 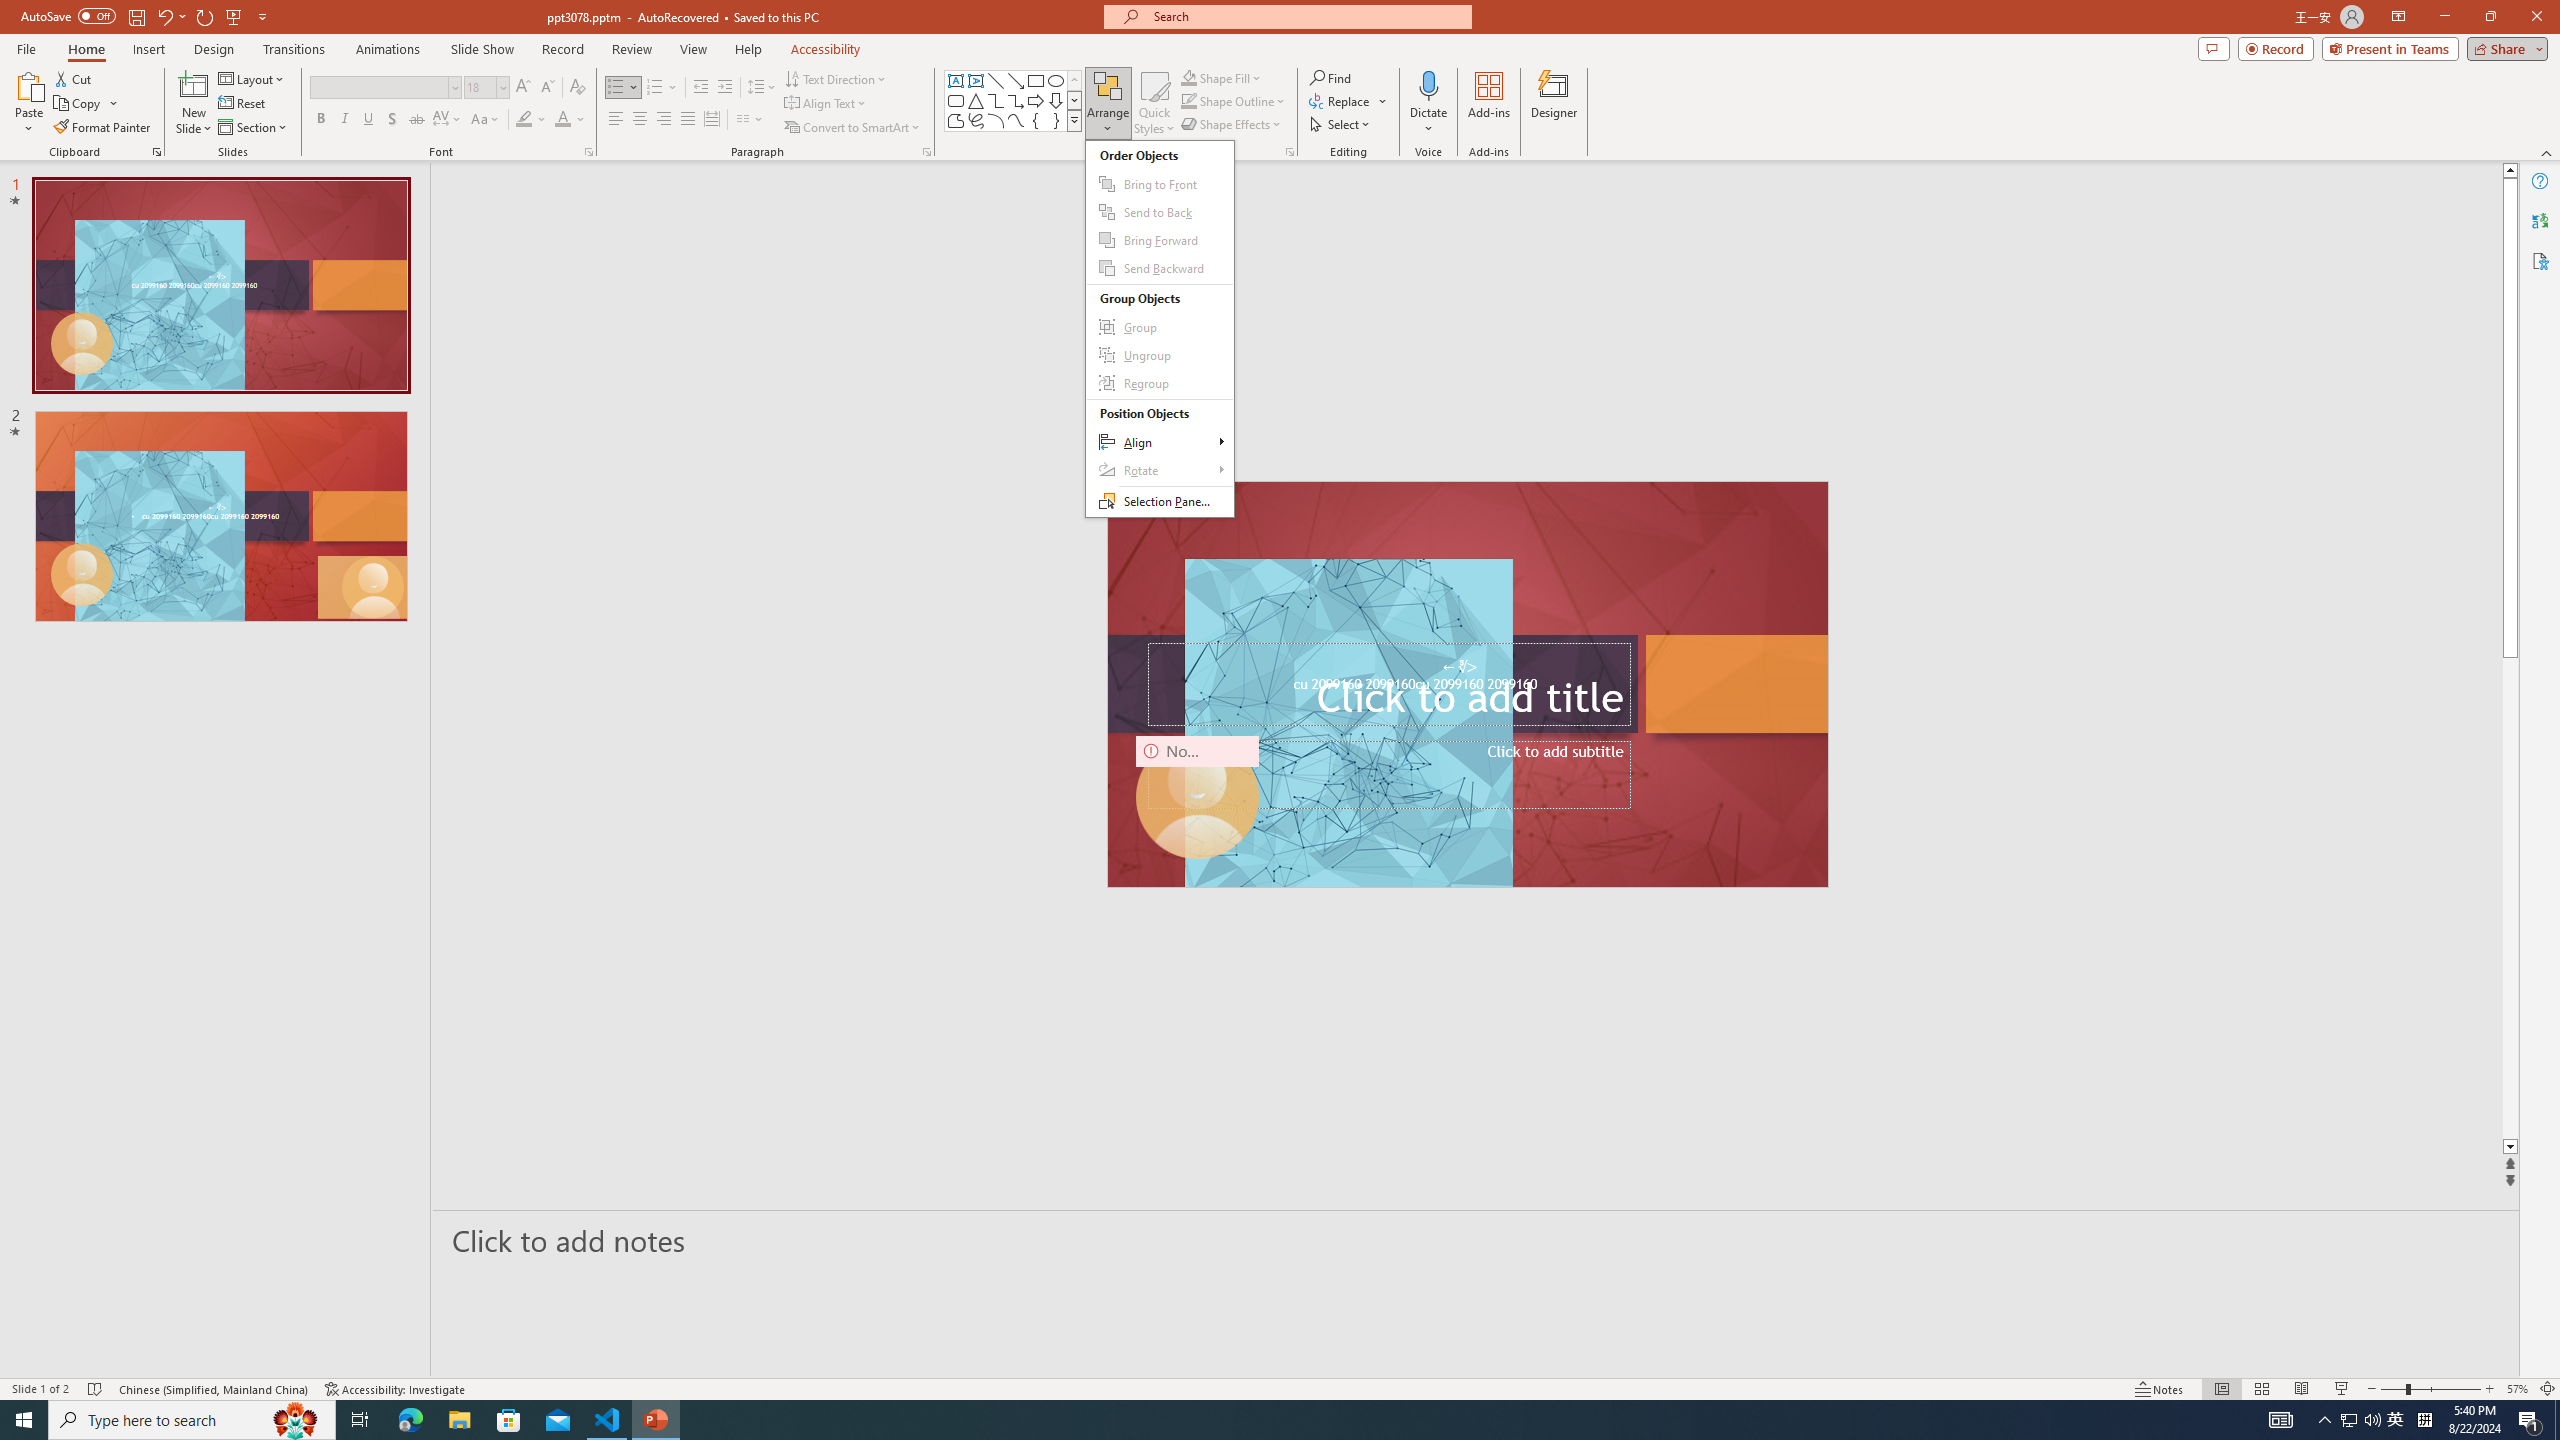 What do you see at coordinates (1222, 78) in the screenshot?
I see `Shape Fill` at bounding box center [1222, 78].